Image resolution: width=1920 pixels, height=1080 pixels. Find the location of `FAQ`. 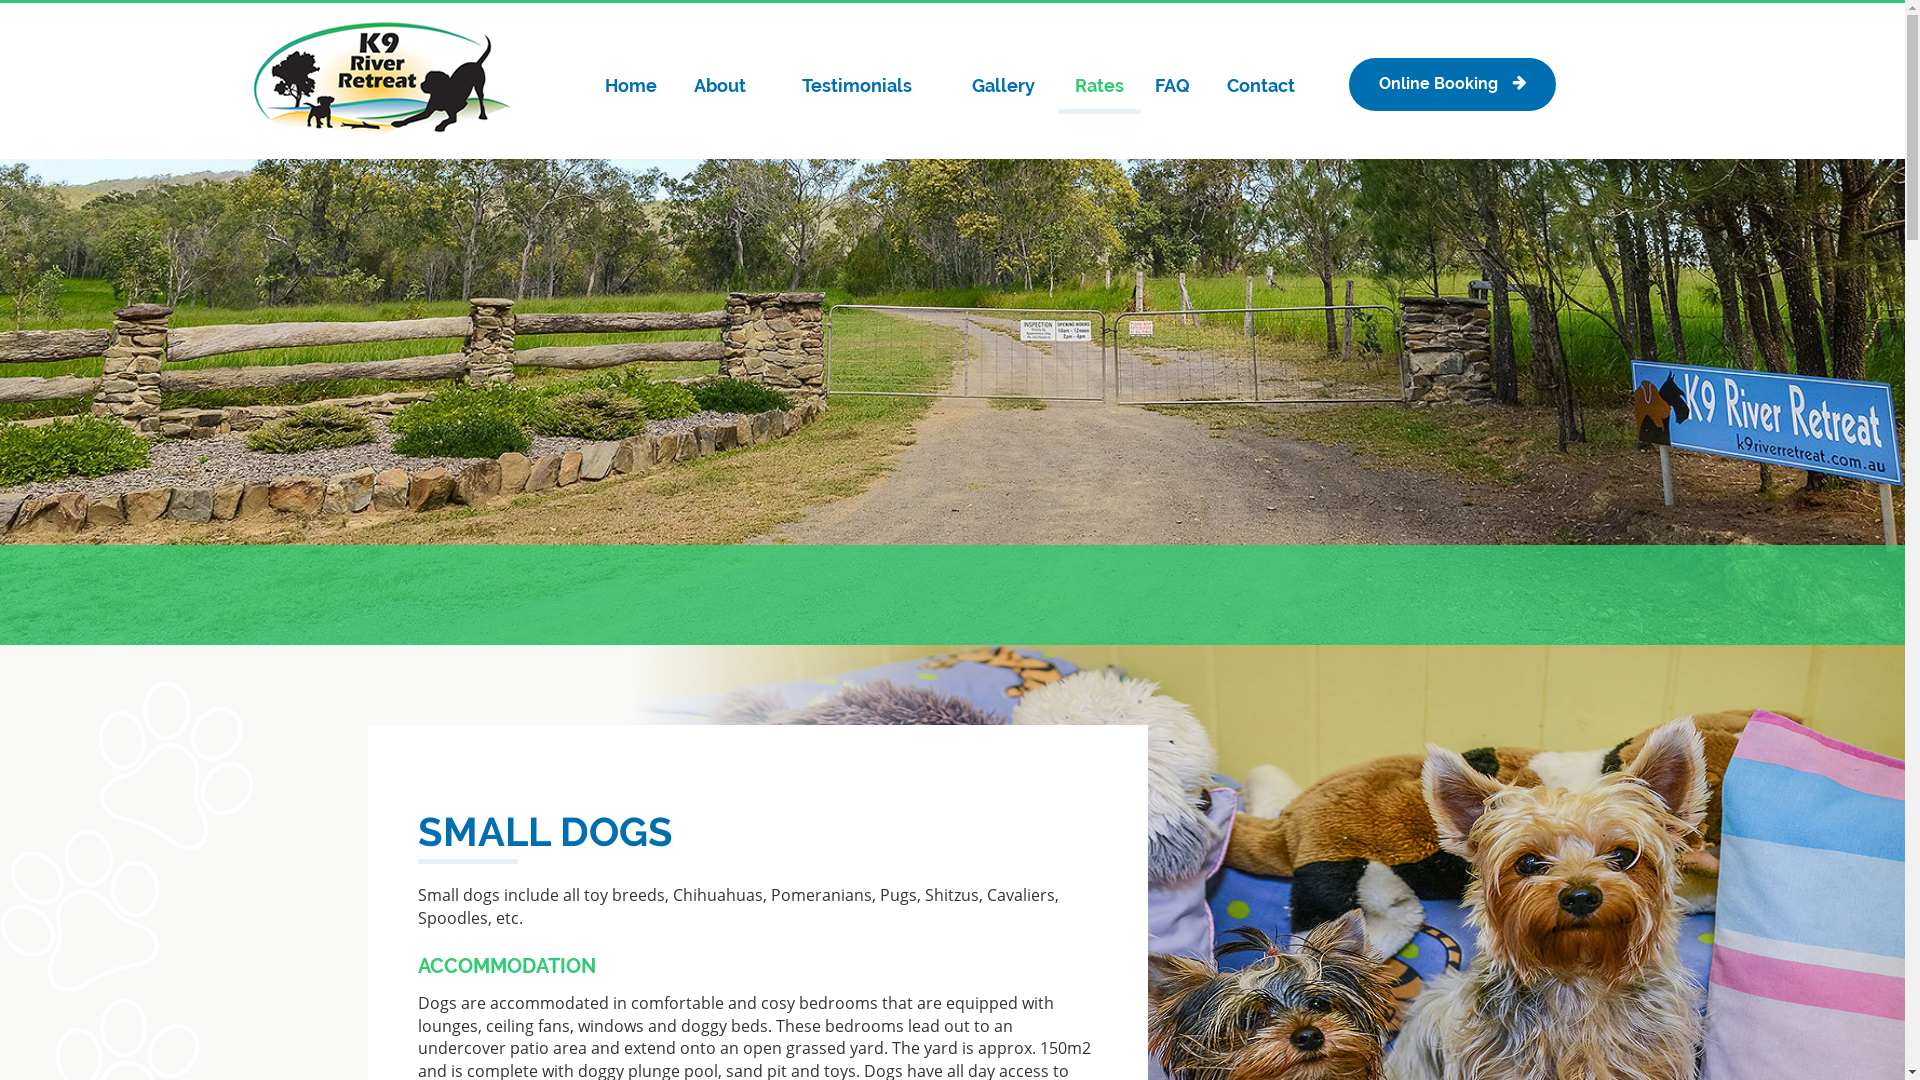

FAQ is located at coordinates (1172, 86).